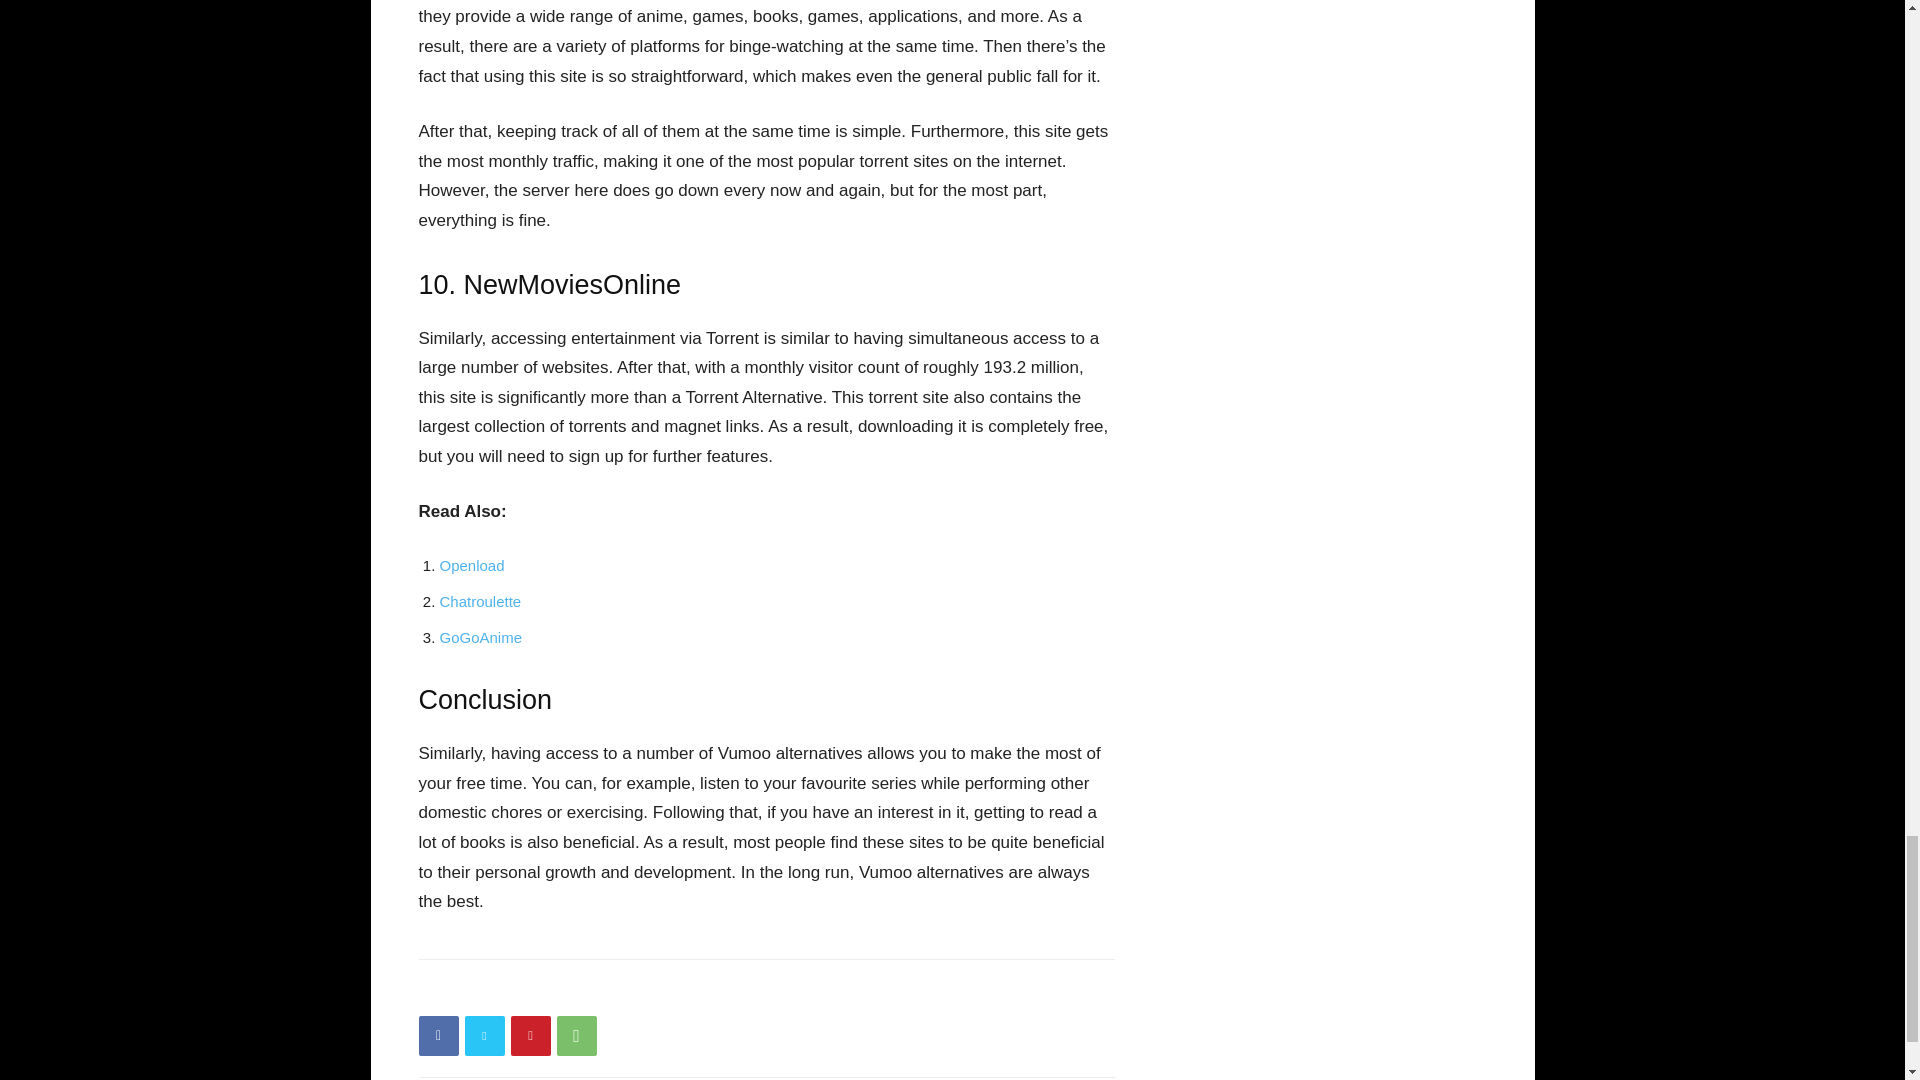 This screenshot has height=1080, width=1920. What do you see at coordinates (480, 601) in the screenshot?
I see `Chatroulette` at bounding box center [480, 601].